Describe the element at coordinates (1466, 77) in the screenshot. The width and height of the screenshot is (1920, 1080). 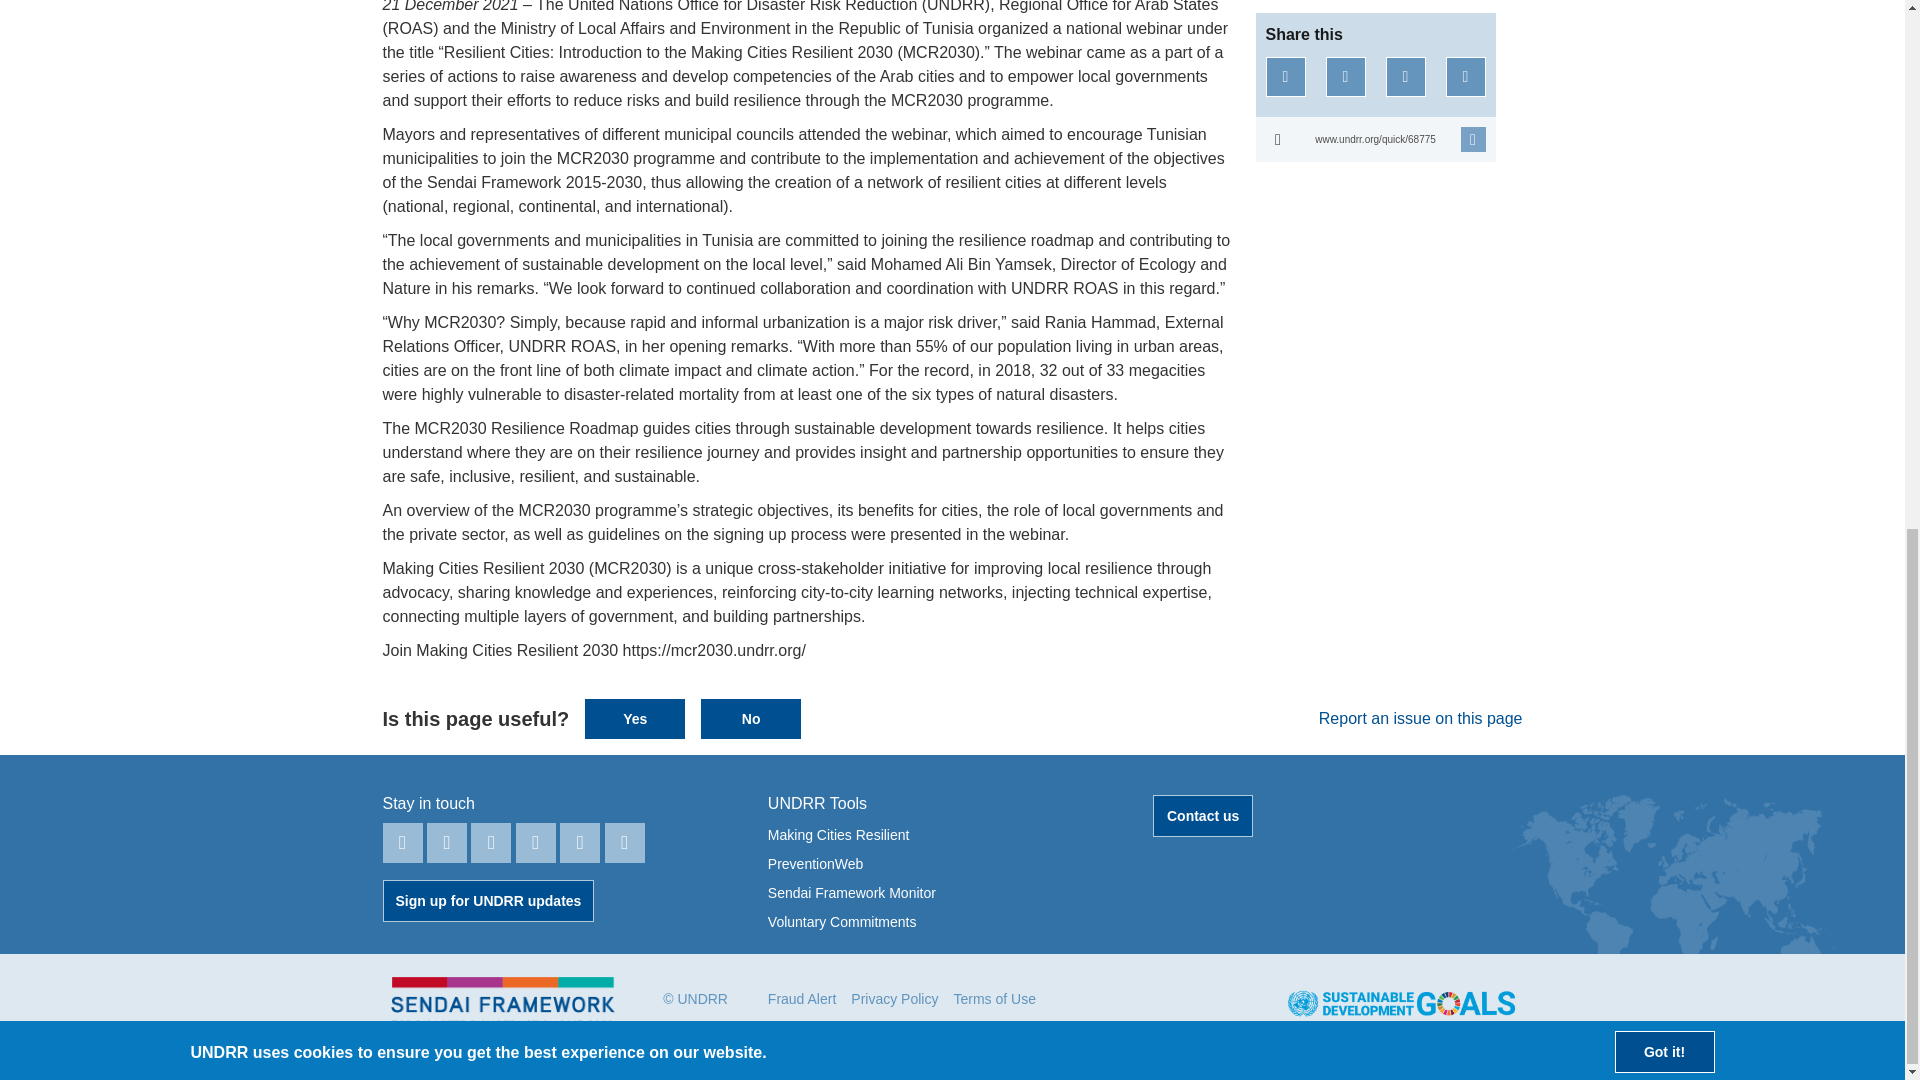
I see `Share via Email` at that location.